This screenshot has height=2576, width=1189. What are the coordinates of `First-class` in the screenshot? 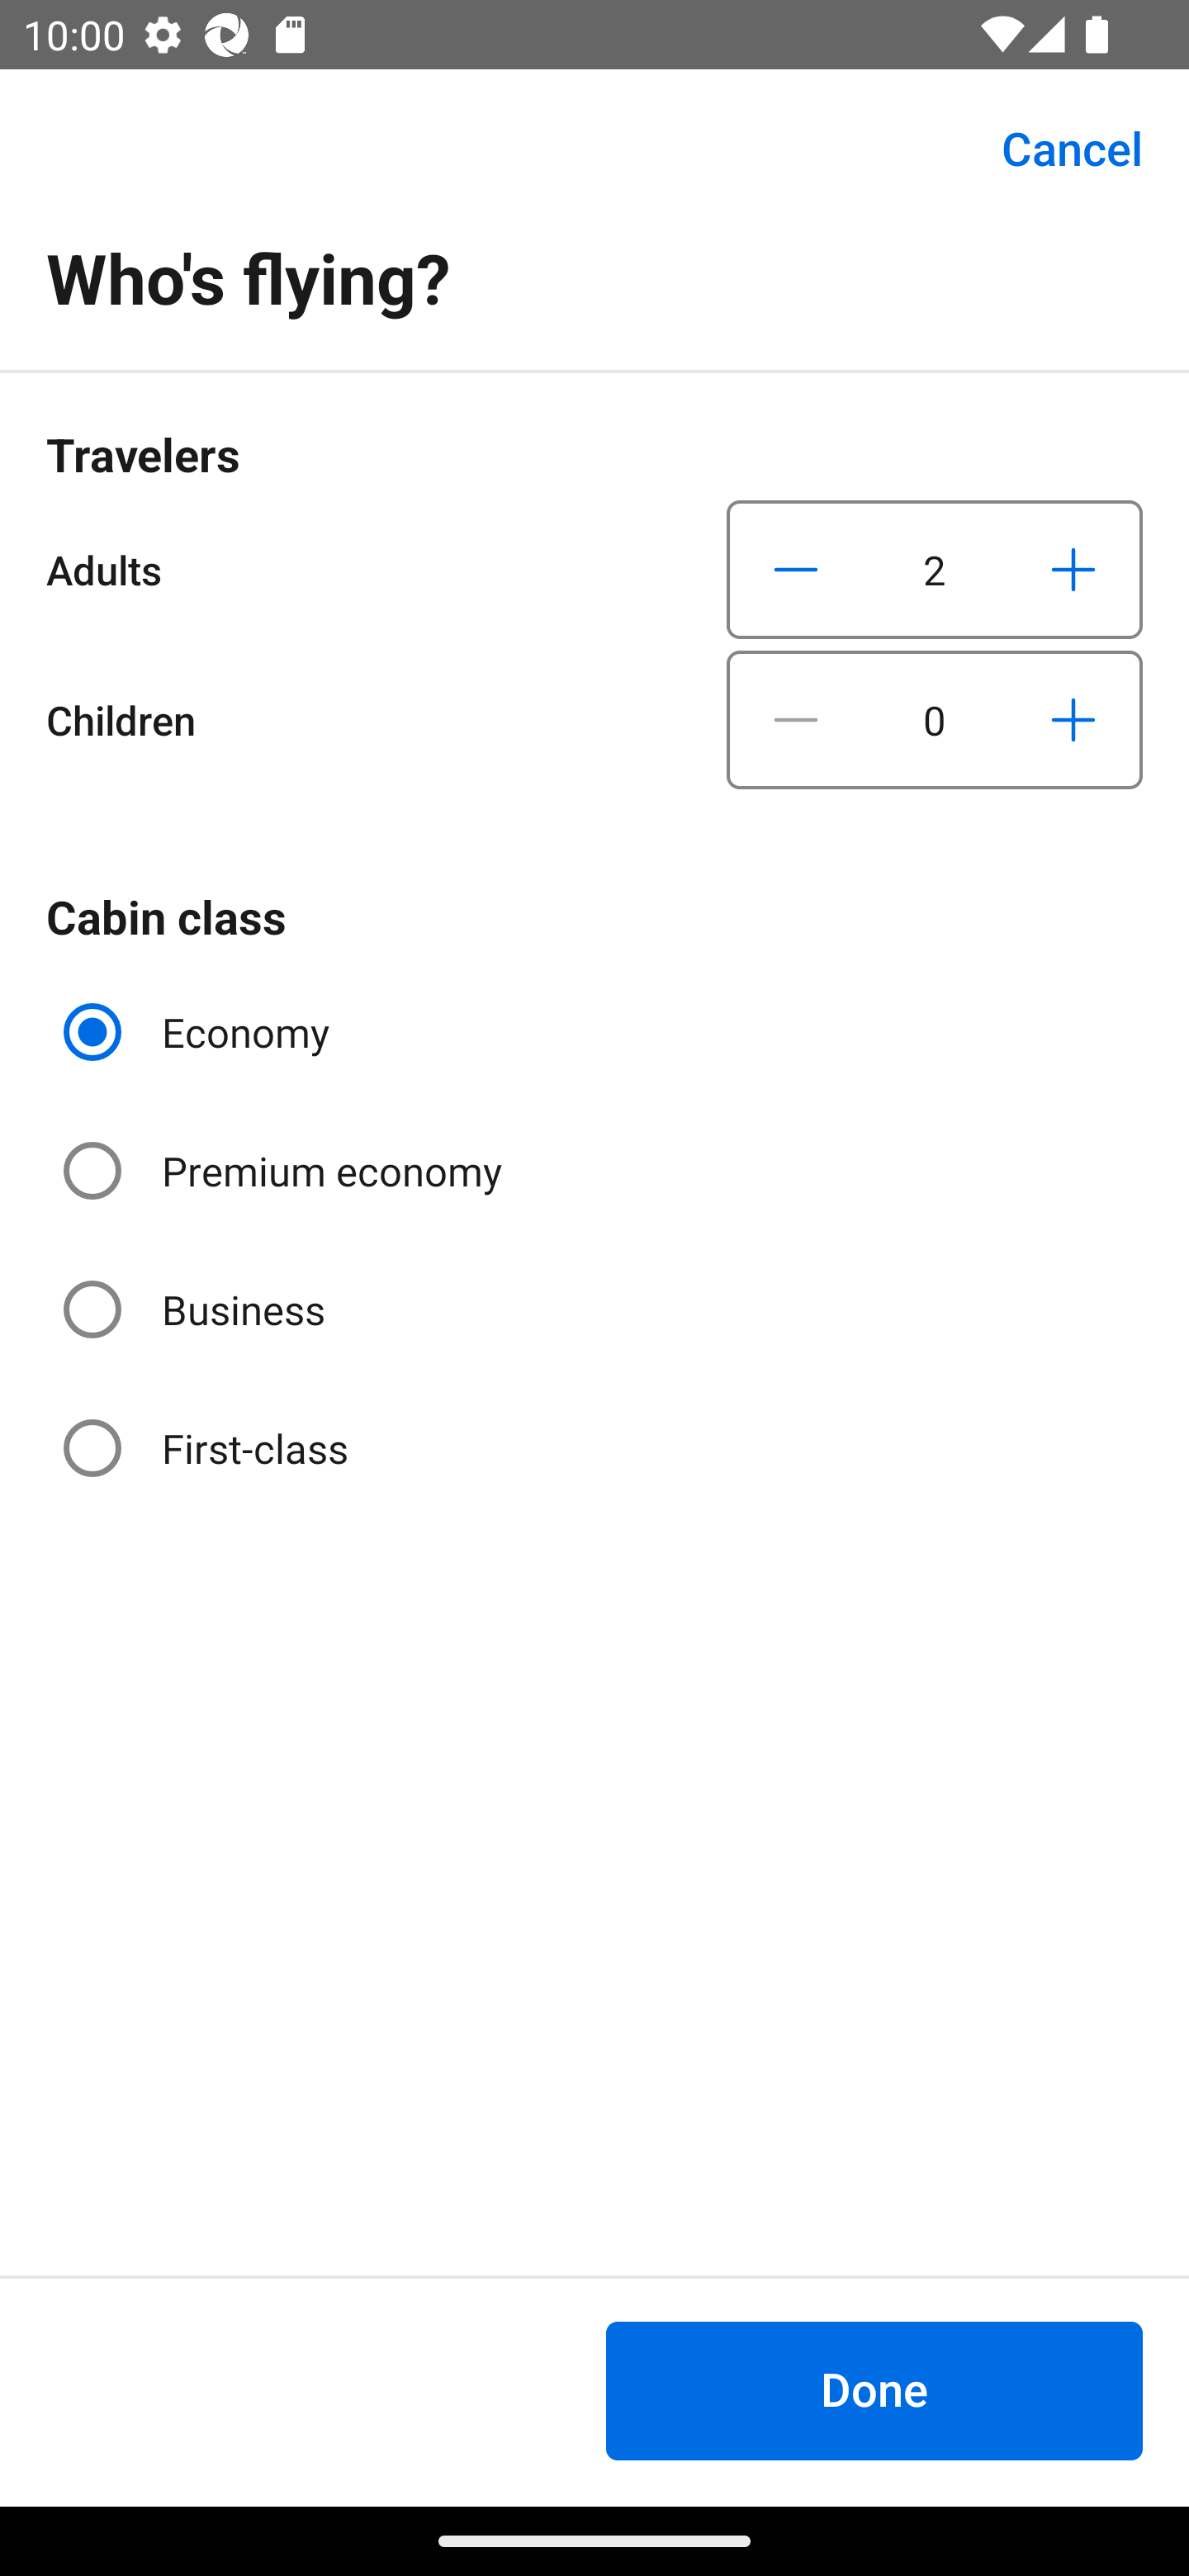 It's located at (208, 1447).